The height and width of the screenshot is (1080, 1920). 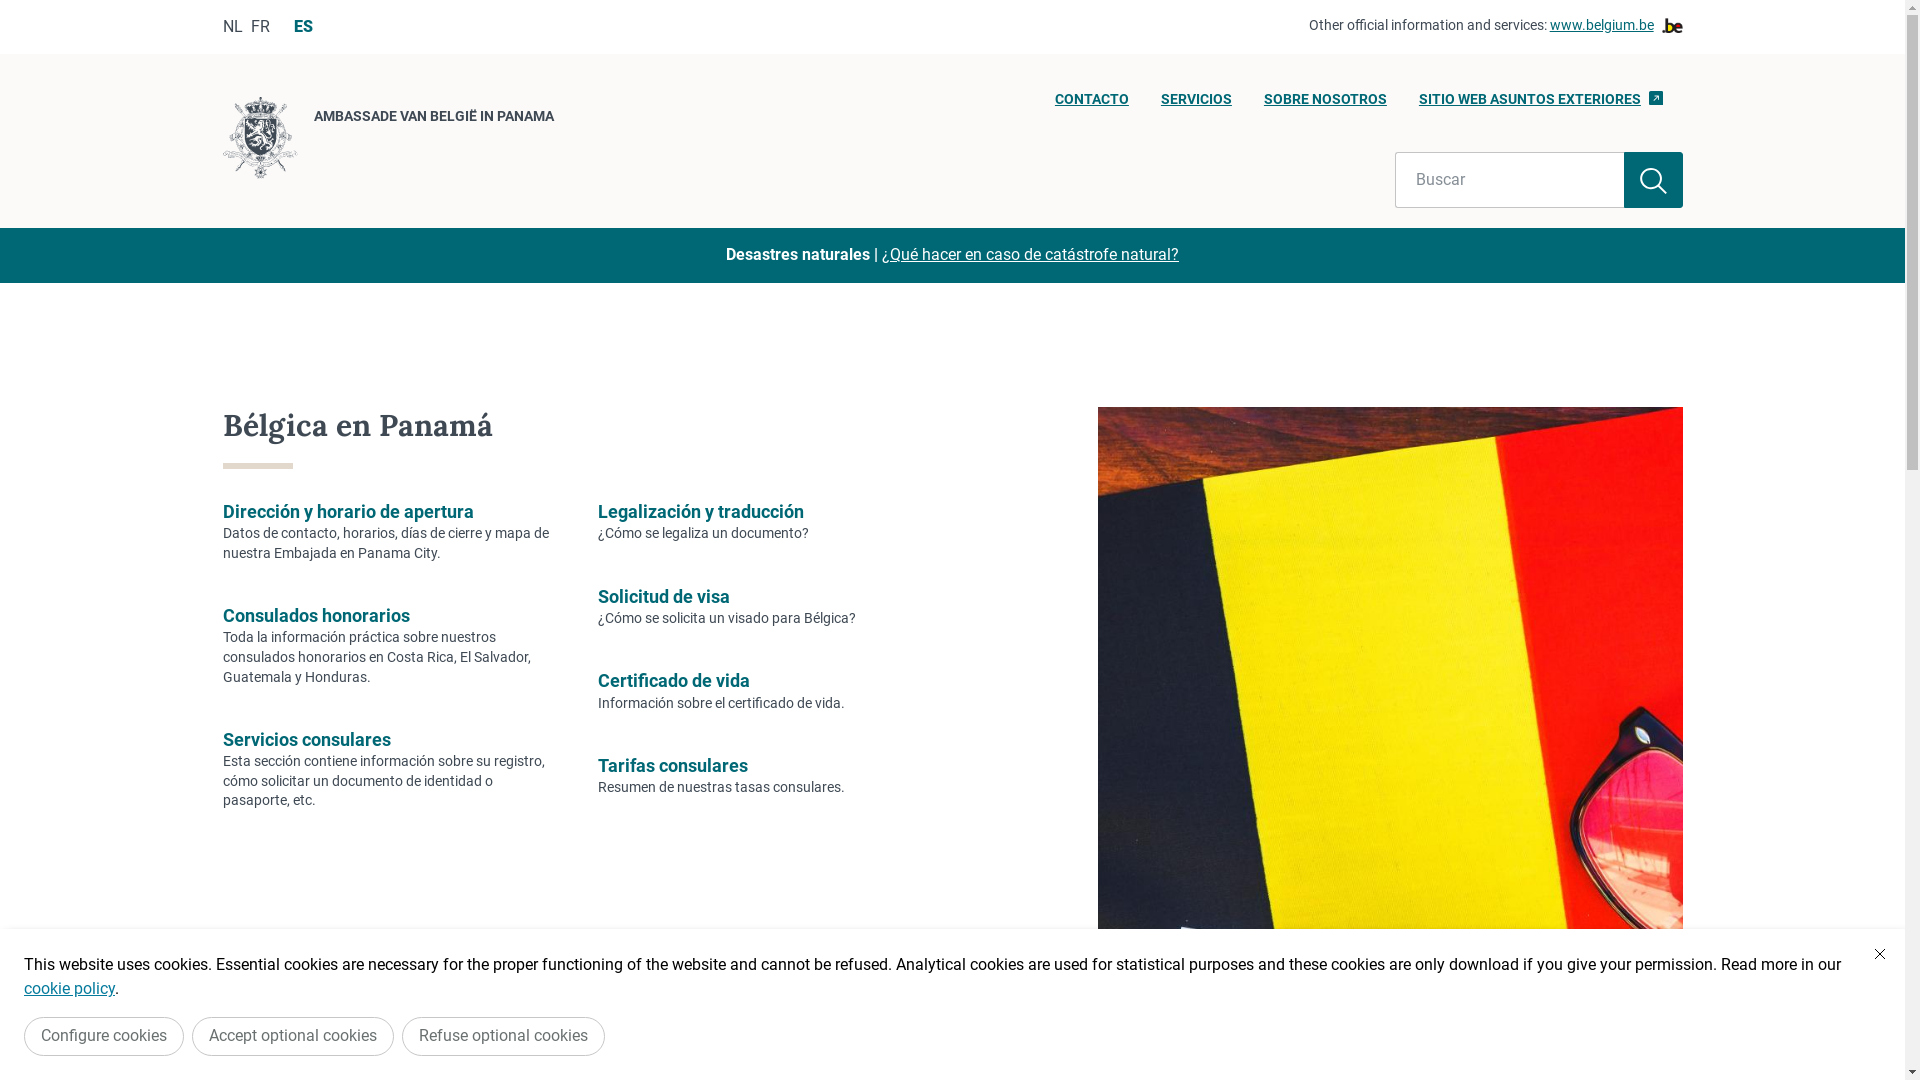 I want to click on Accept optional cookies, so click(x=293, y=1036).